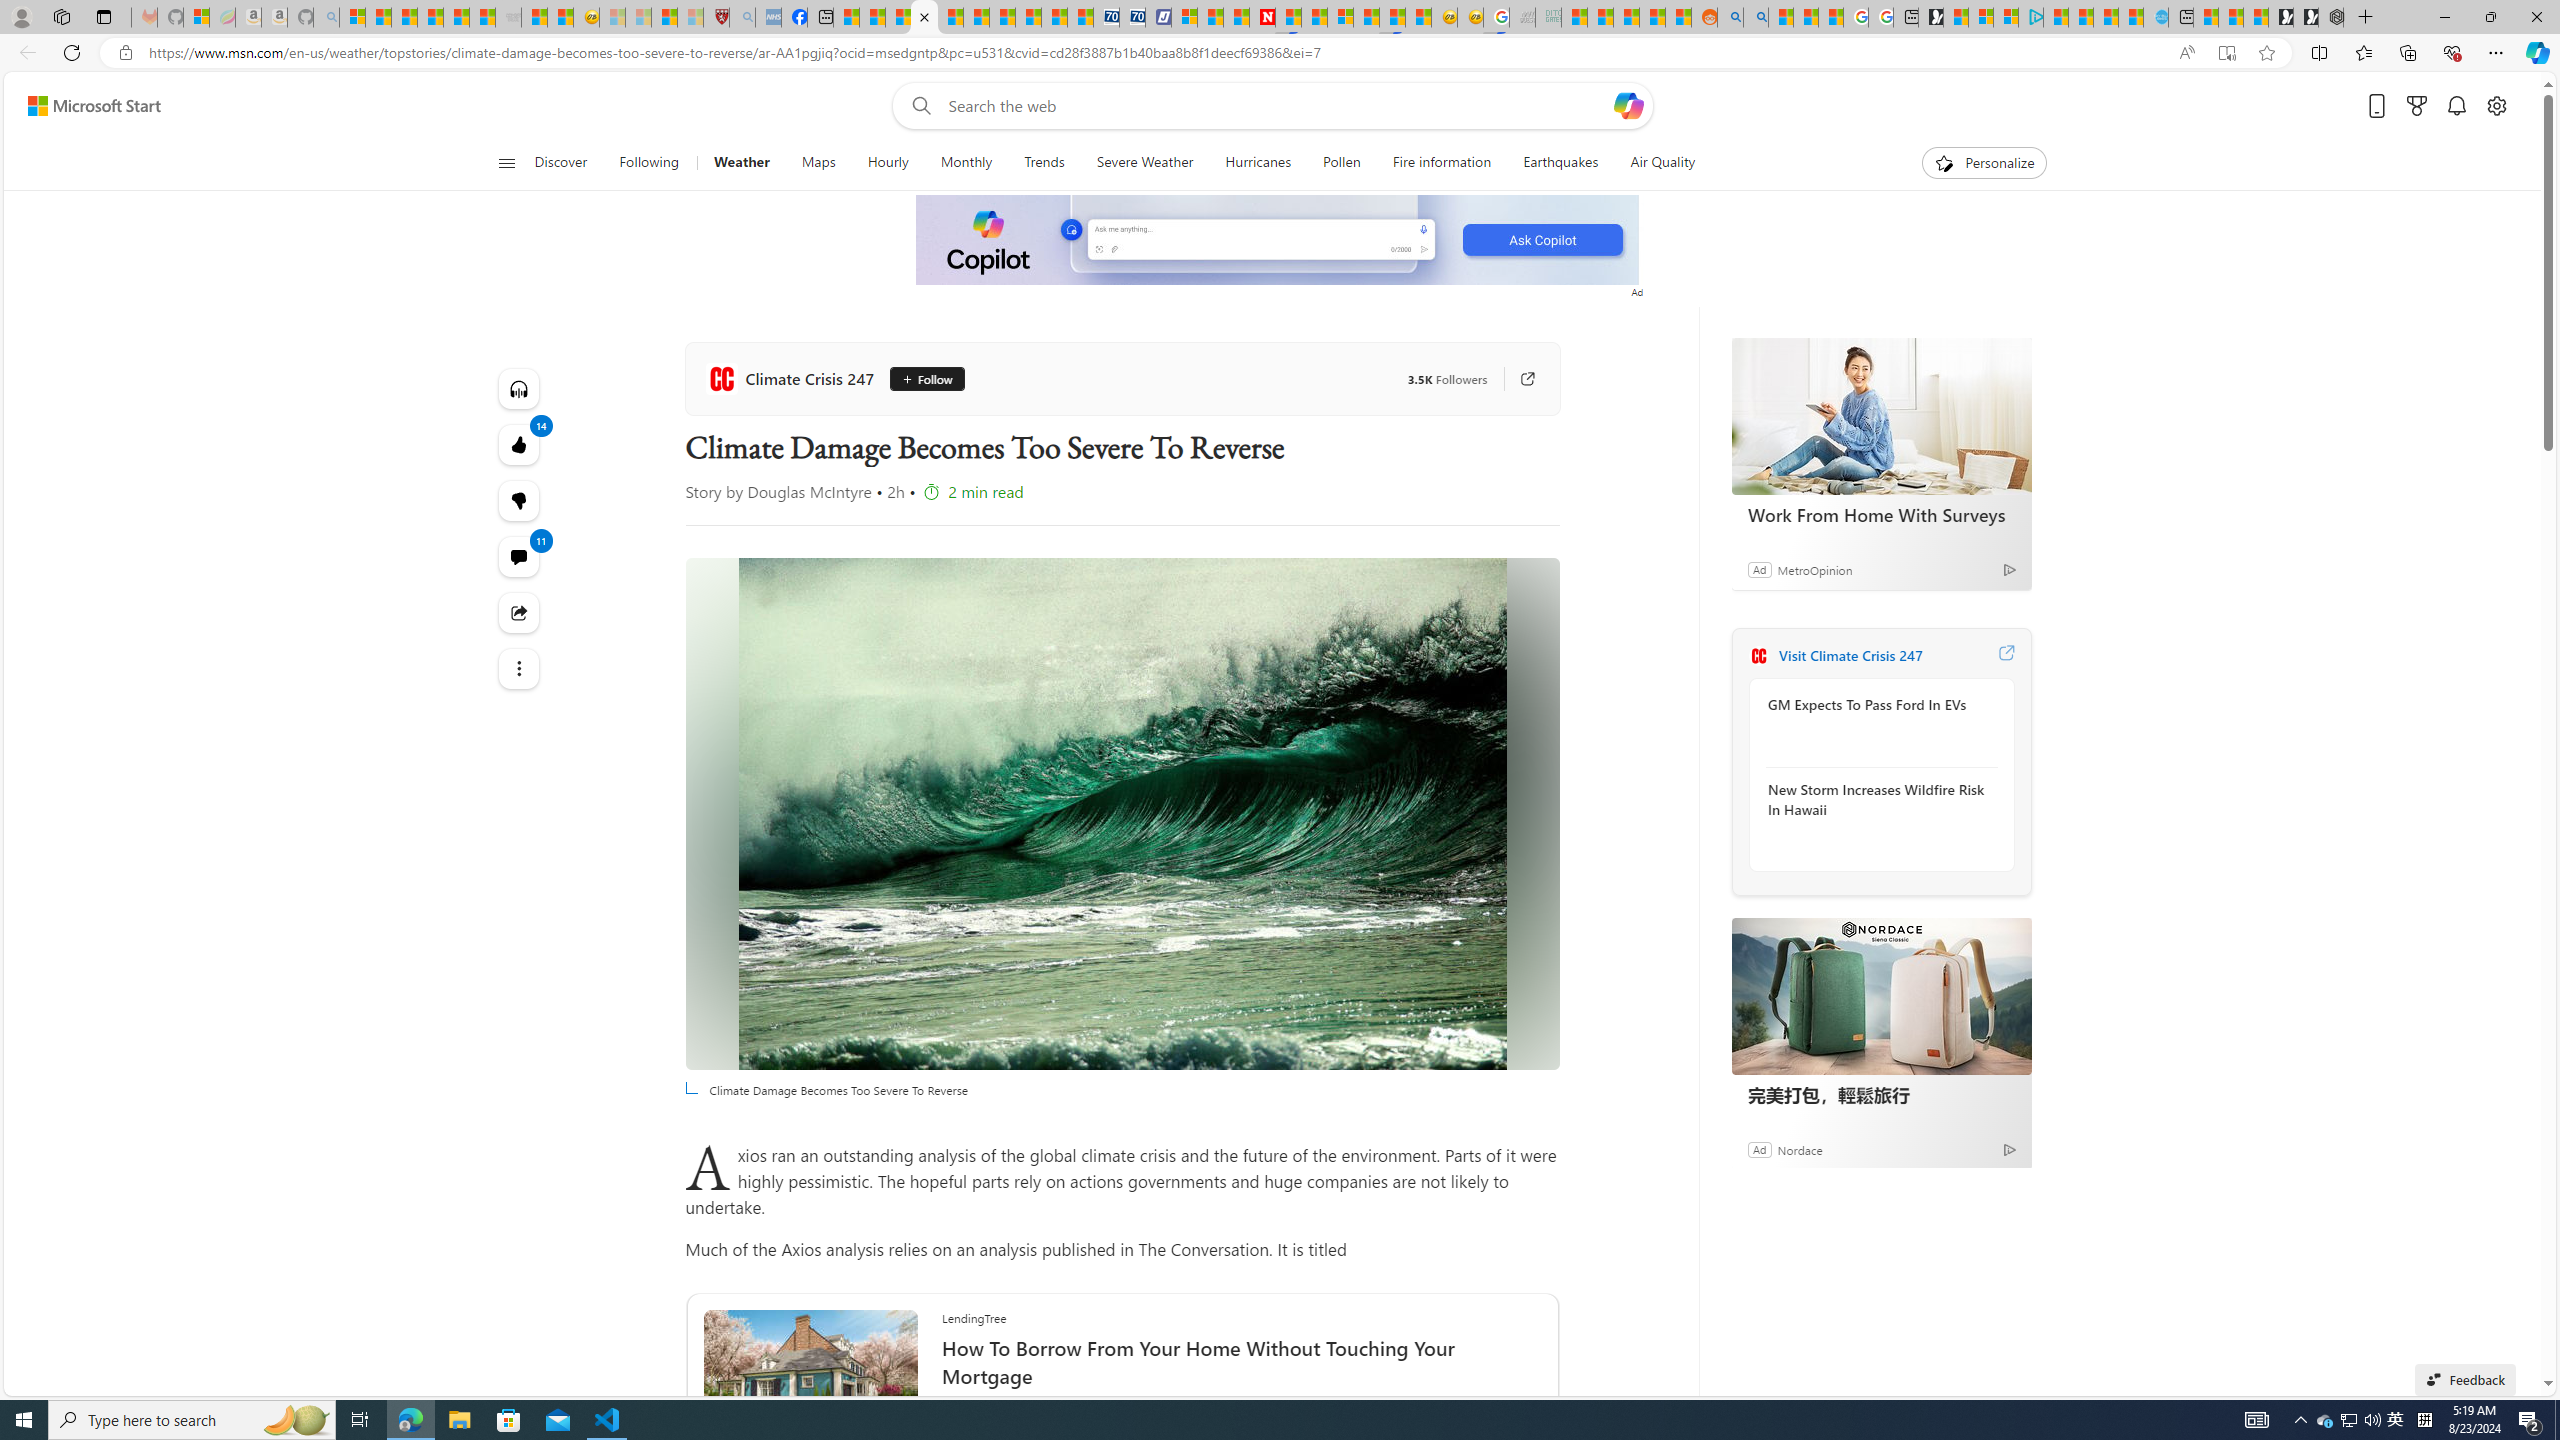 This screenshot has height=1440, width=2560. I want to click on New Storm Increases Wildfire Risk In Hawaii, so click(1876, 799).